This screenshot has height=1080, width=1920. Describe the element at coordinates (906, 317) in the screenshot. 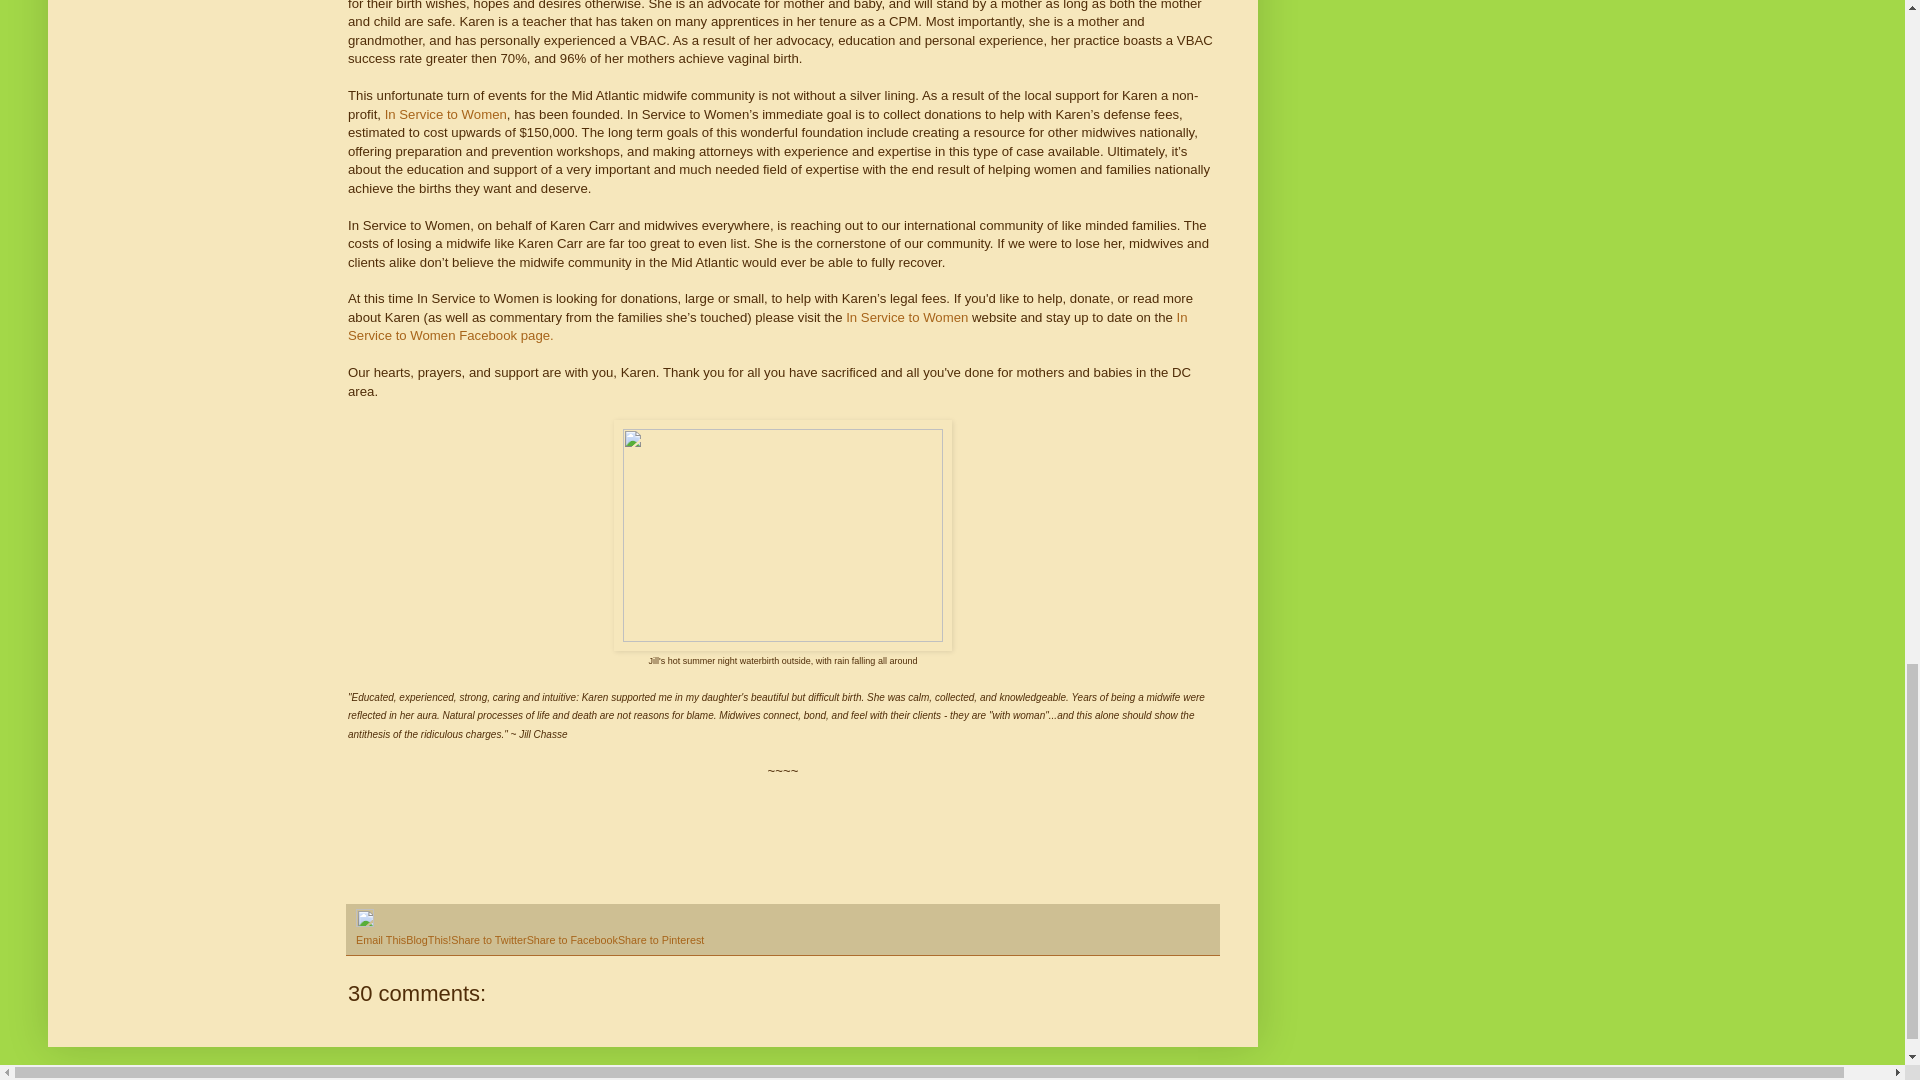

I see `In Service to Women` at that location.